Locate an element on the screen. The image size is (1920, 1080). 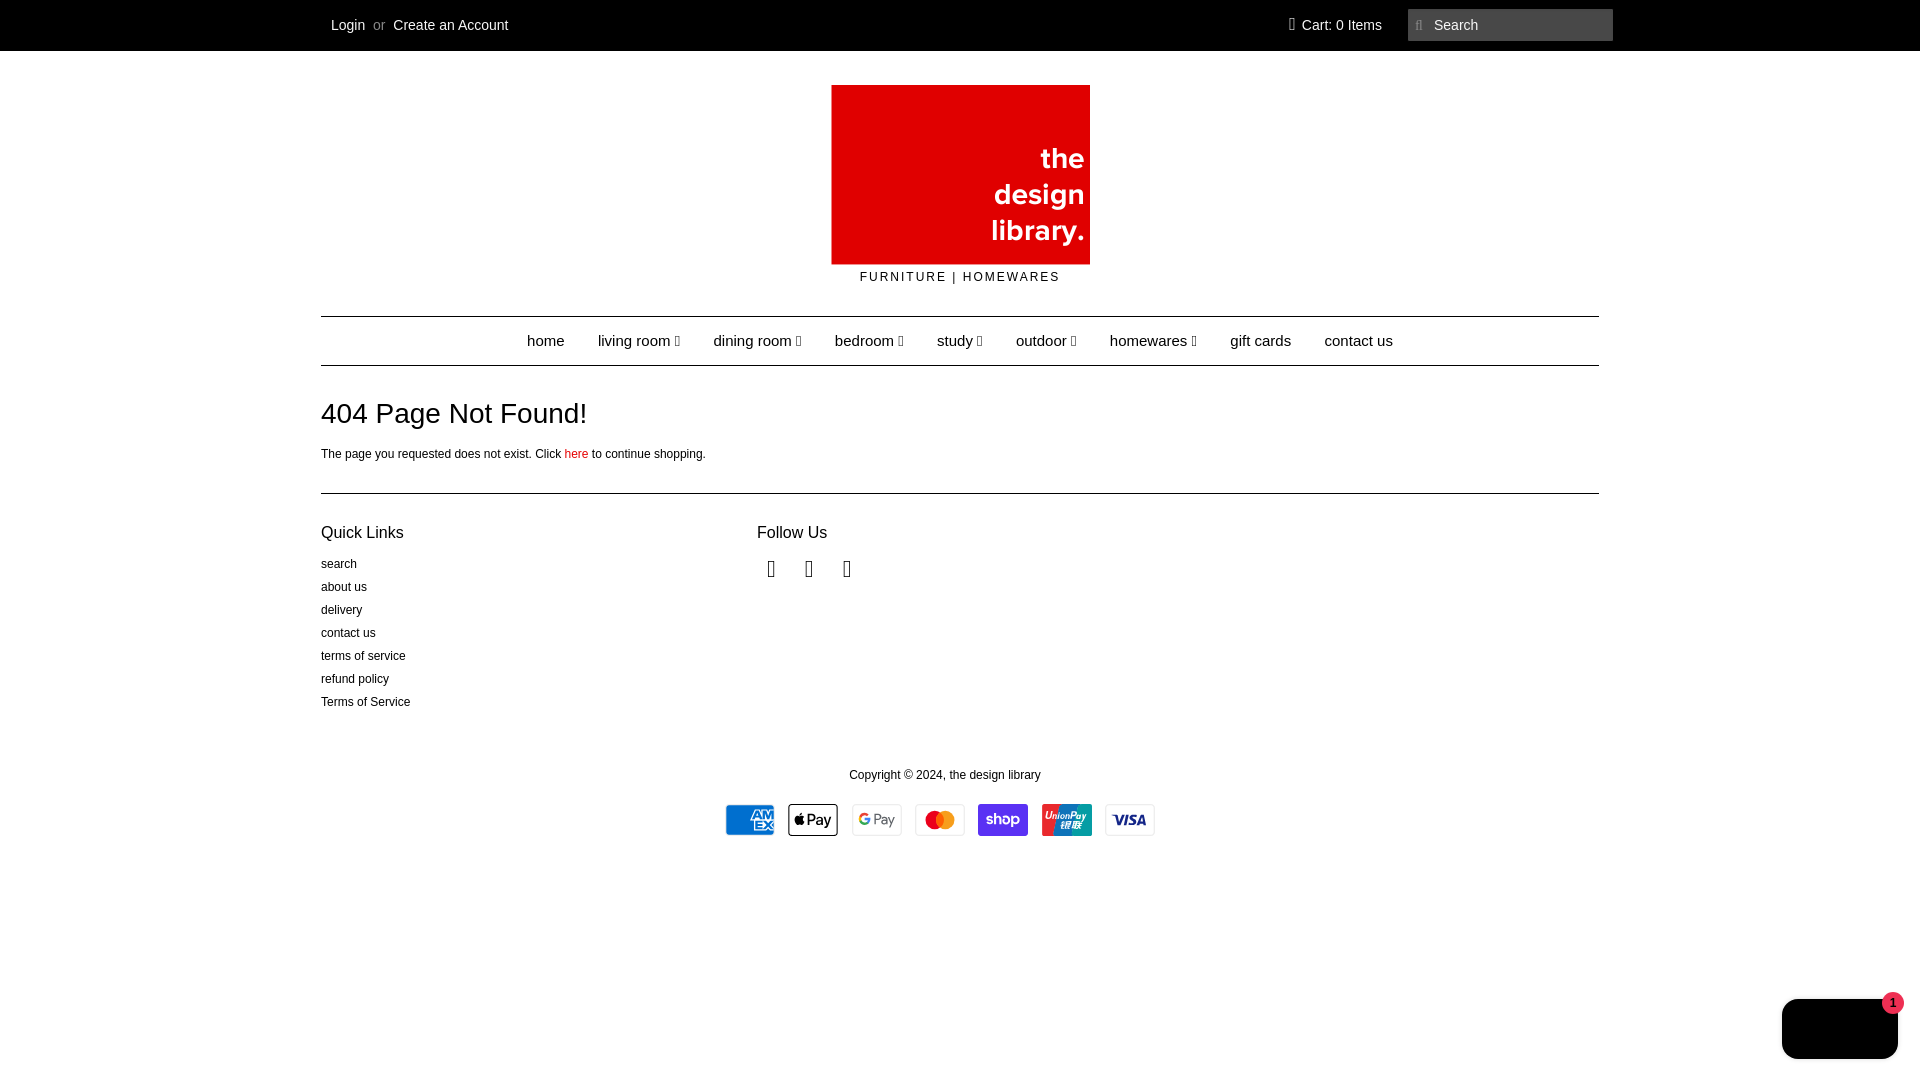
Cart is located at coordinates (1335, 25).